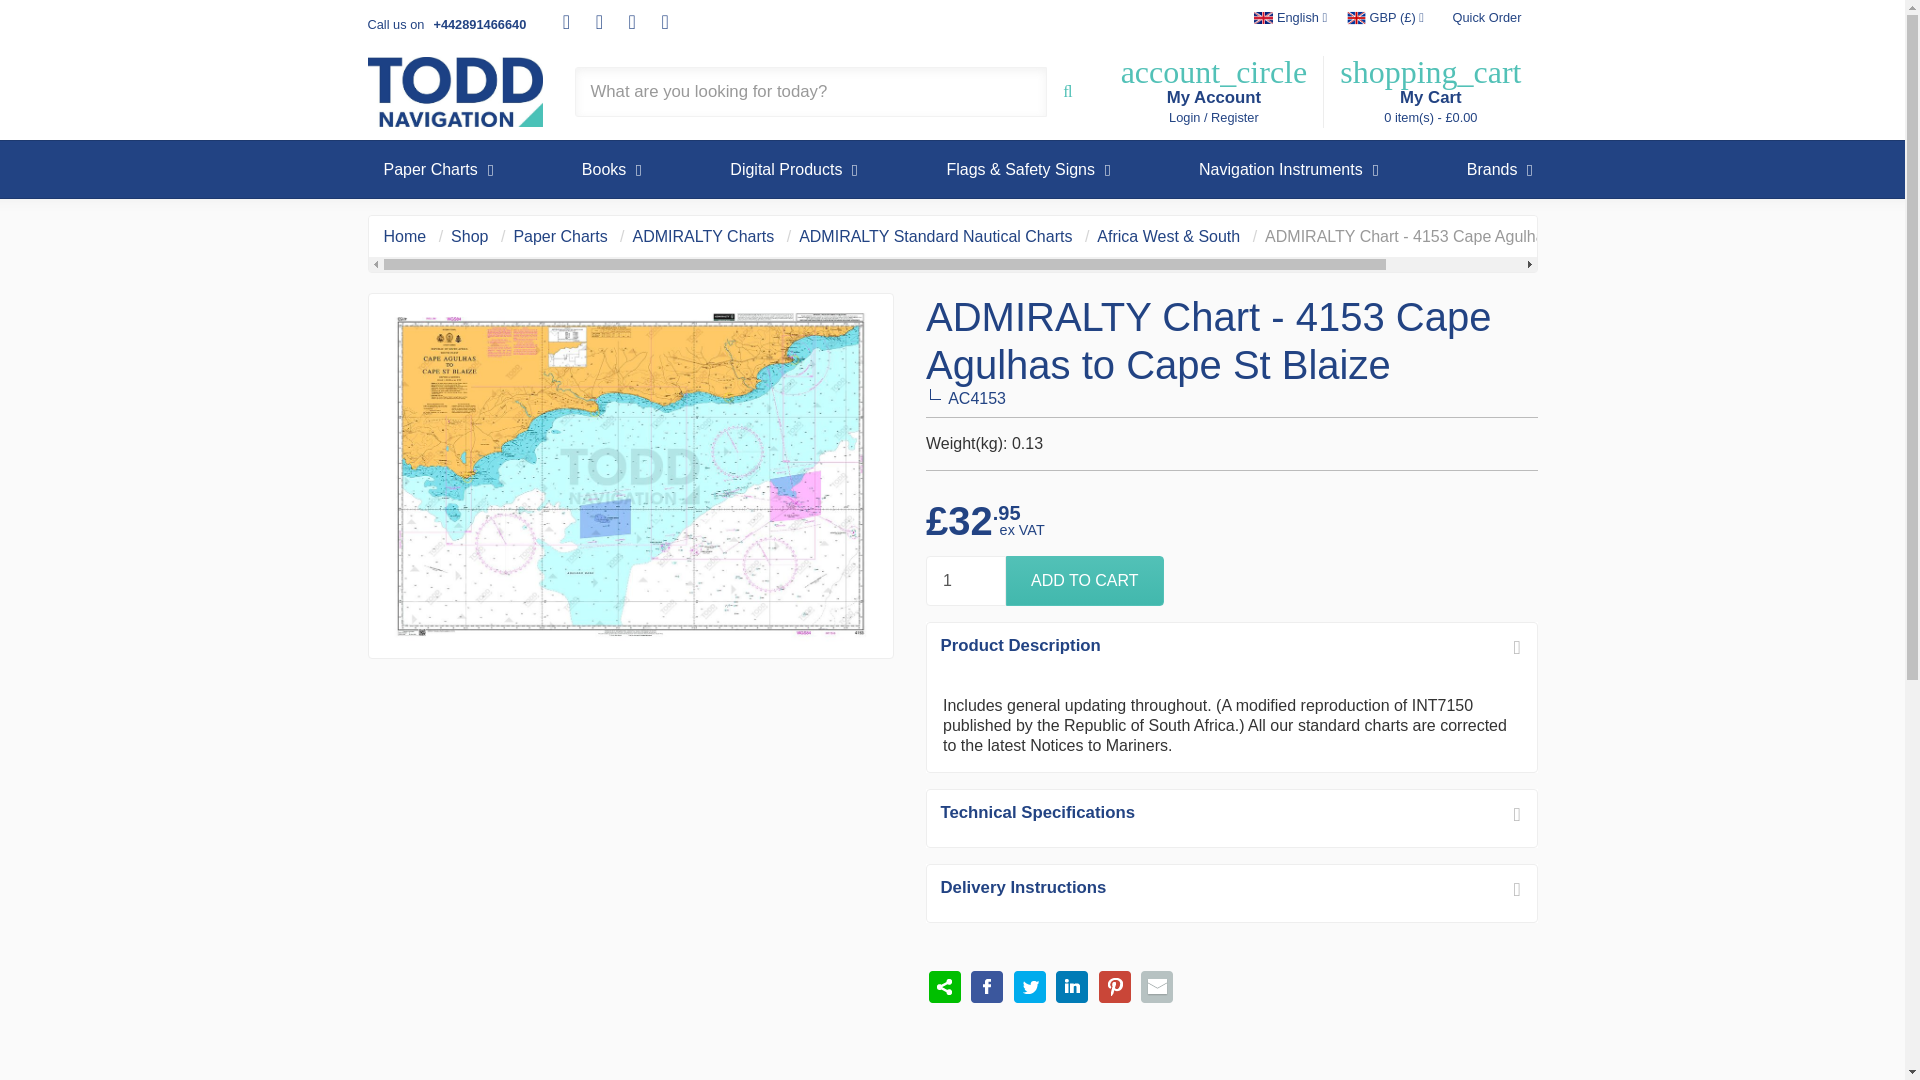 Image resolution: width=1920 pixels, height=1080 pixels. Describe the element at coordinates (966, 580) in the screenshot. I see `Quantity input` at that location.